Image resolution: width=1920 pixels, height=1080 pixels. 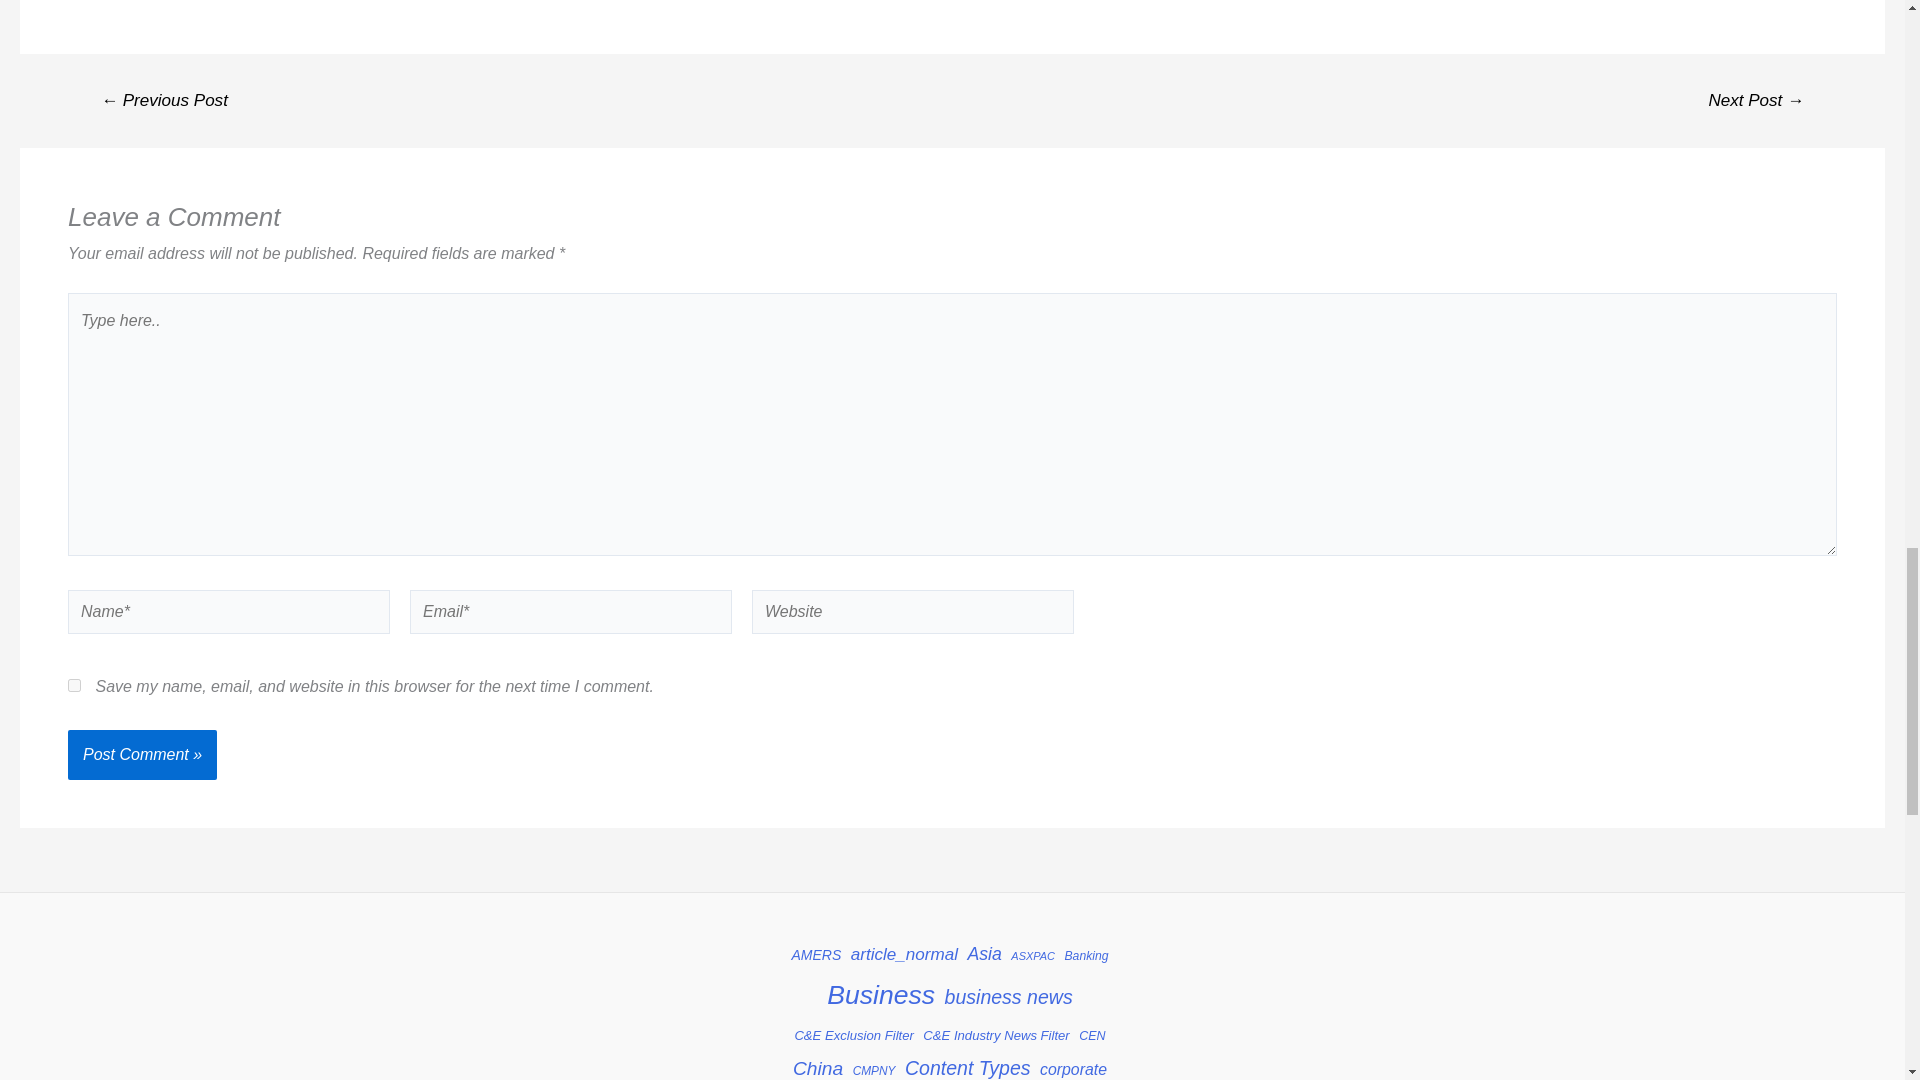 What do you see at coordinates (984, 954) in the screenshot?
I see `Asia` at bounding box center [984, 954].